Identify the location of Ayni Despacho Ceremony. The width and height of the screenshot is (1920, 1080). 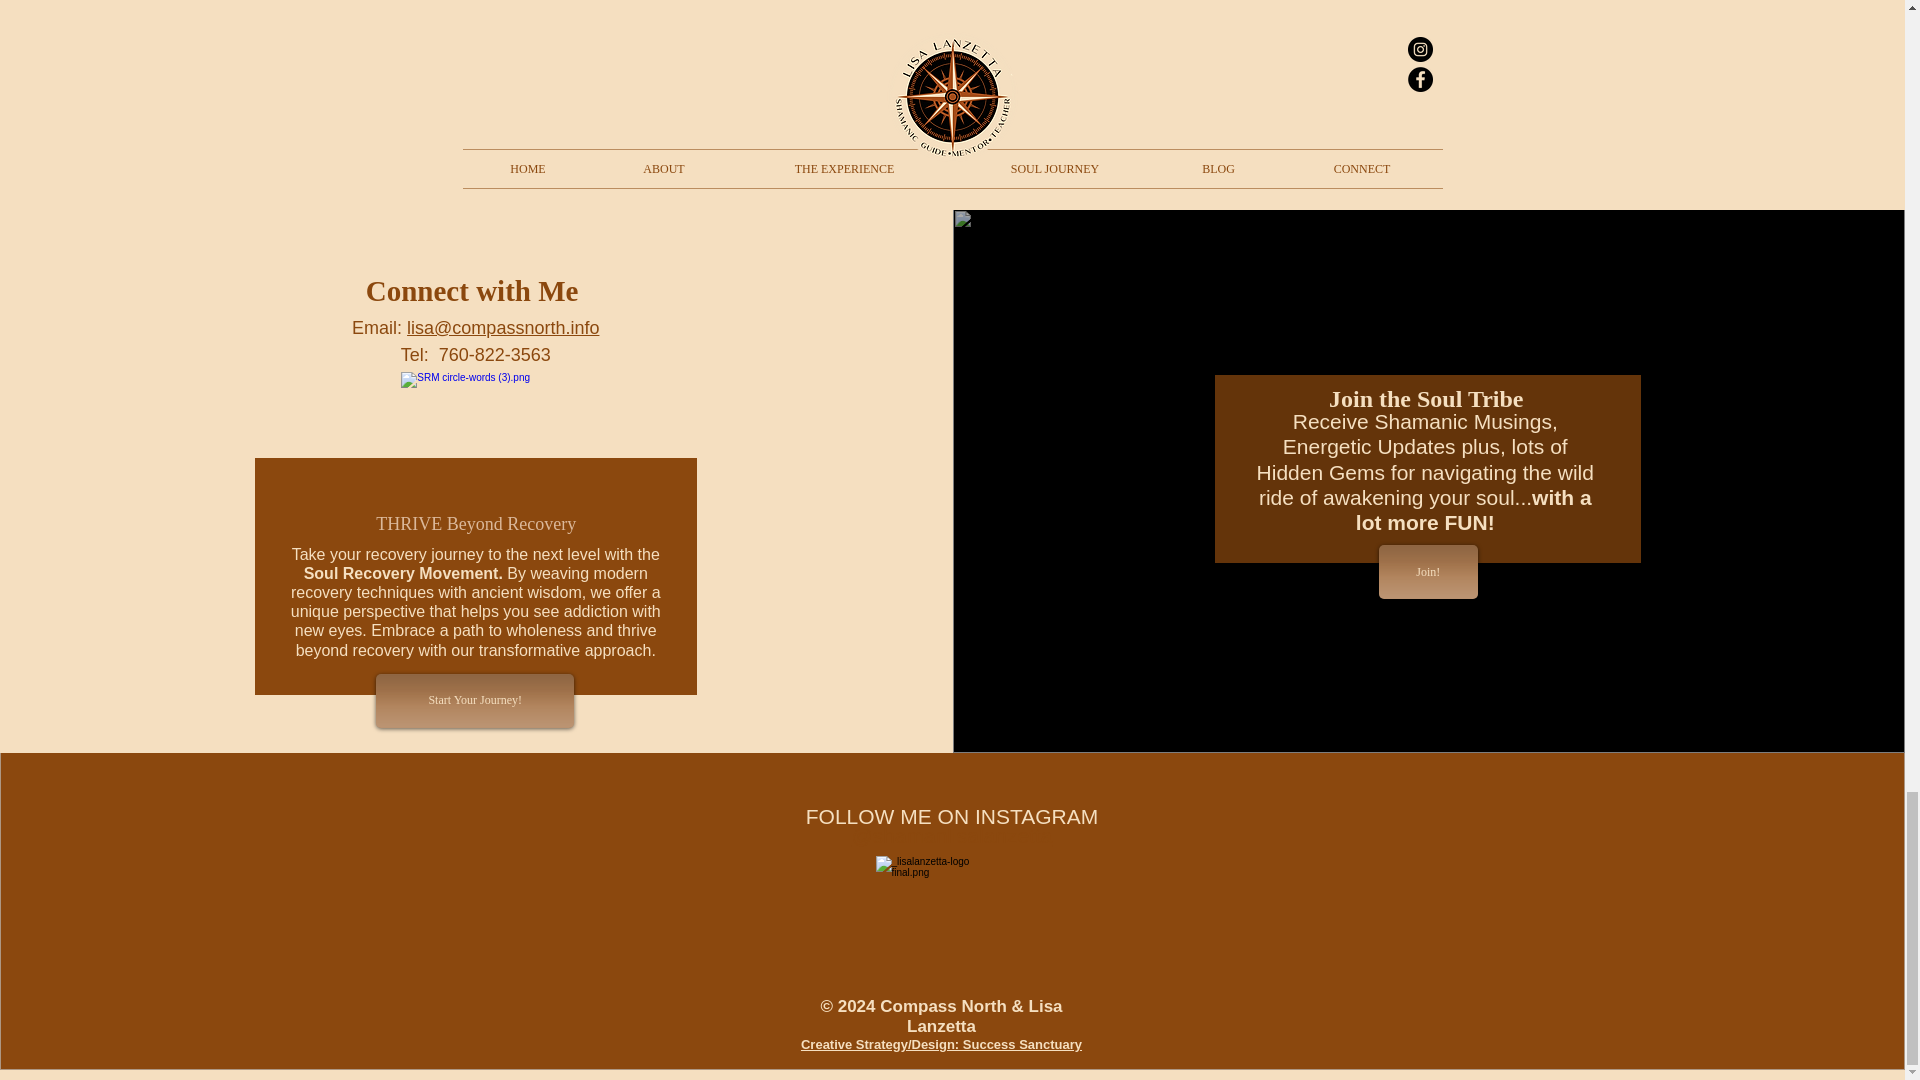
(1275, 73).